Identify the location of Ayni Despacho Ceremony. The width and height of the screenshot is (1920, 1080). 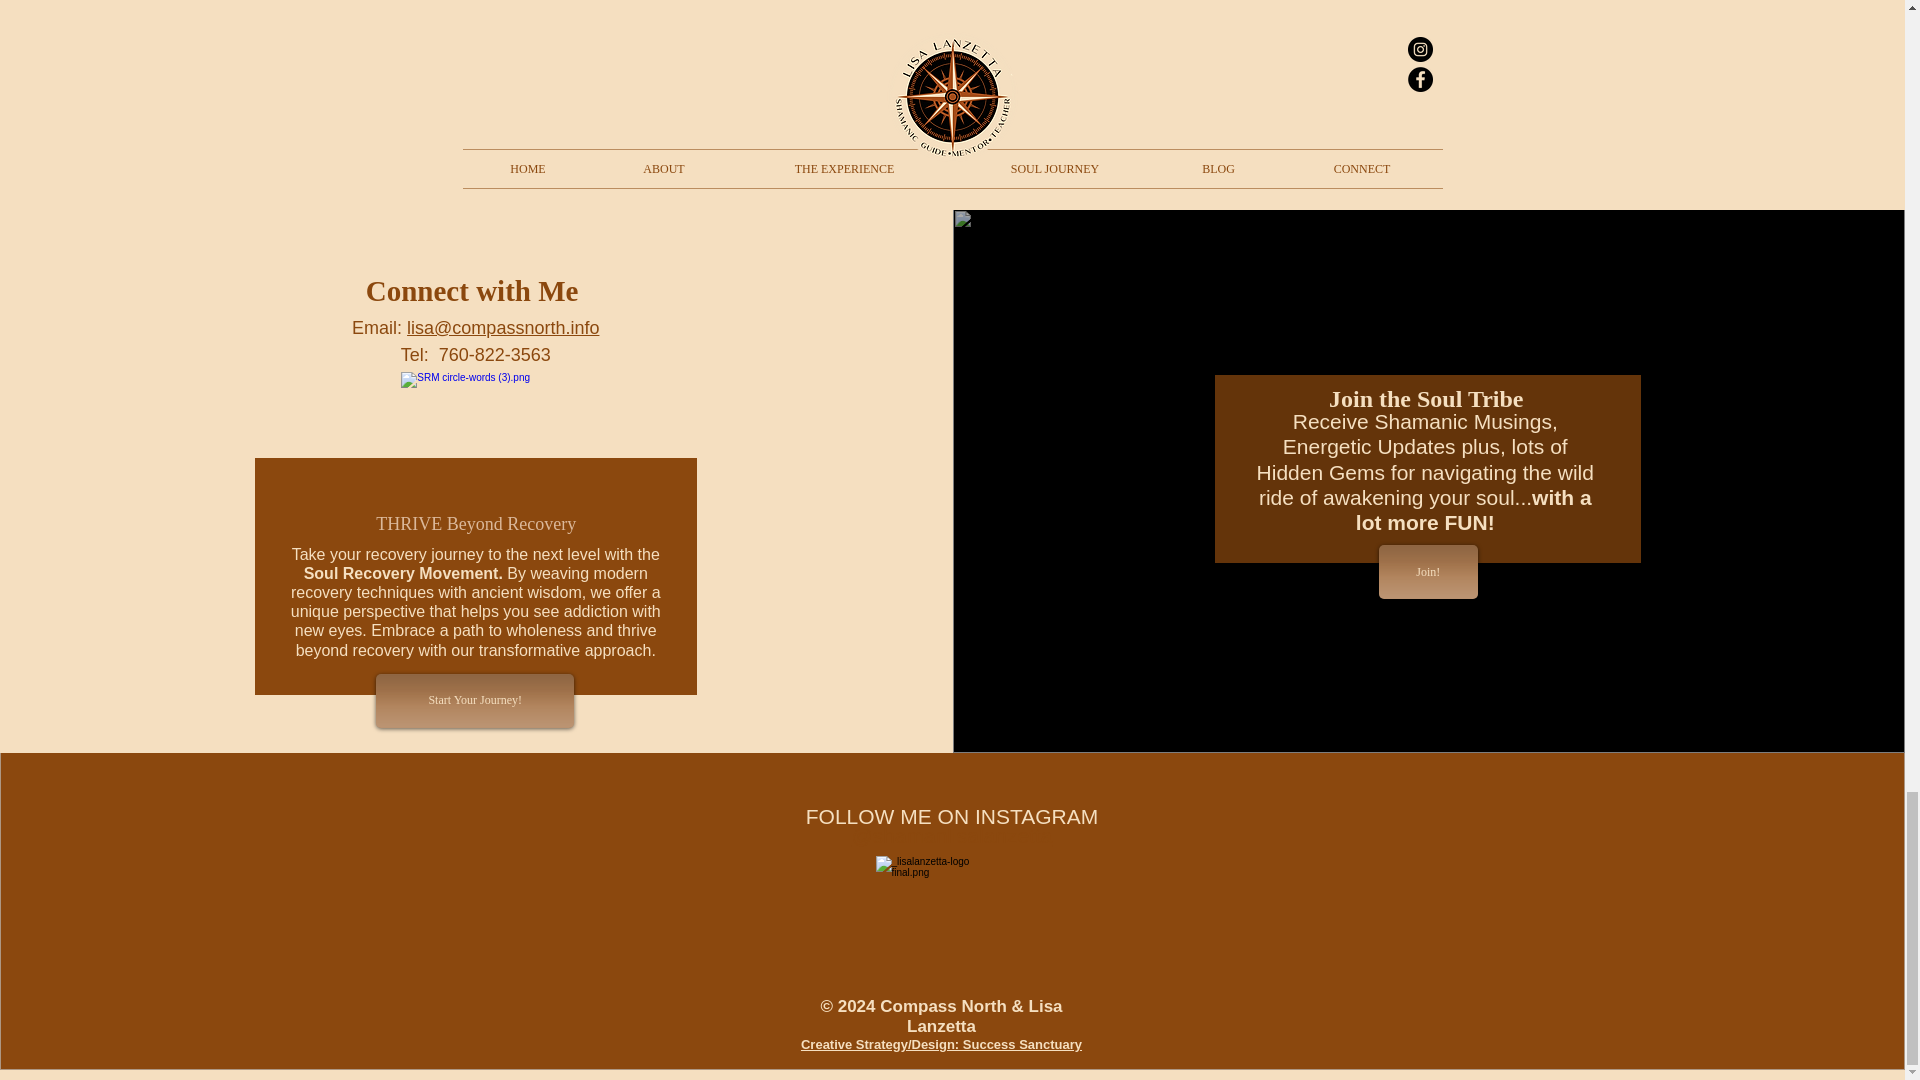
(1275, 73).